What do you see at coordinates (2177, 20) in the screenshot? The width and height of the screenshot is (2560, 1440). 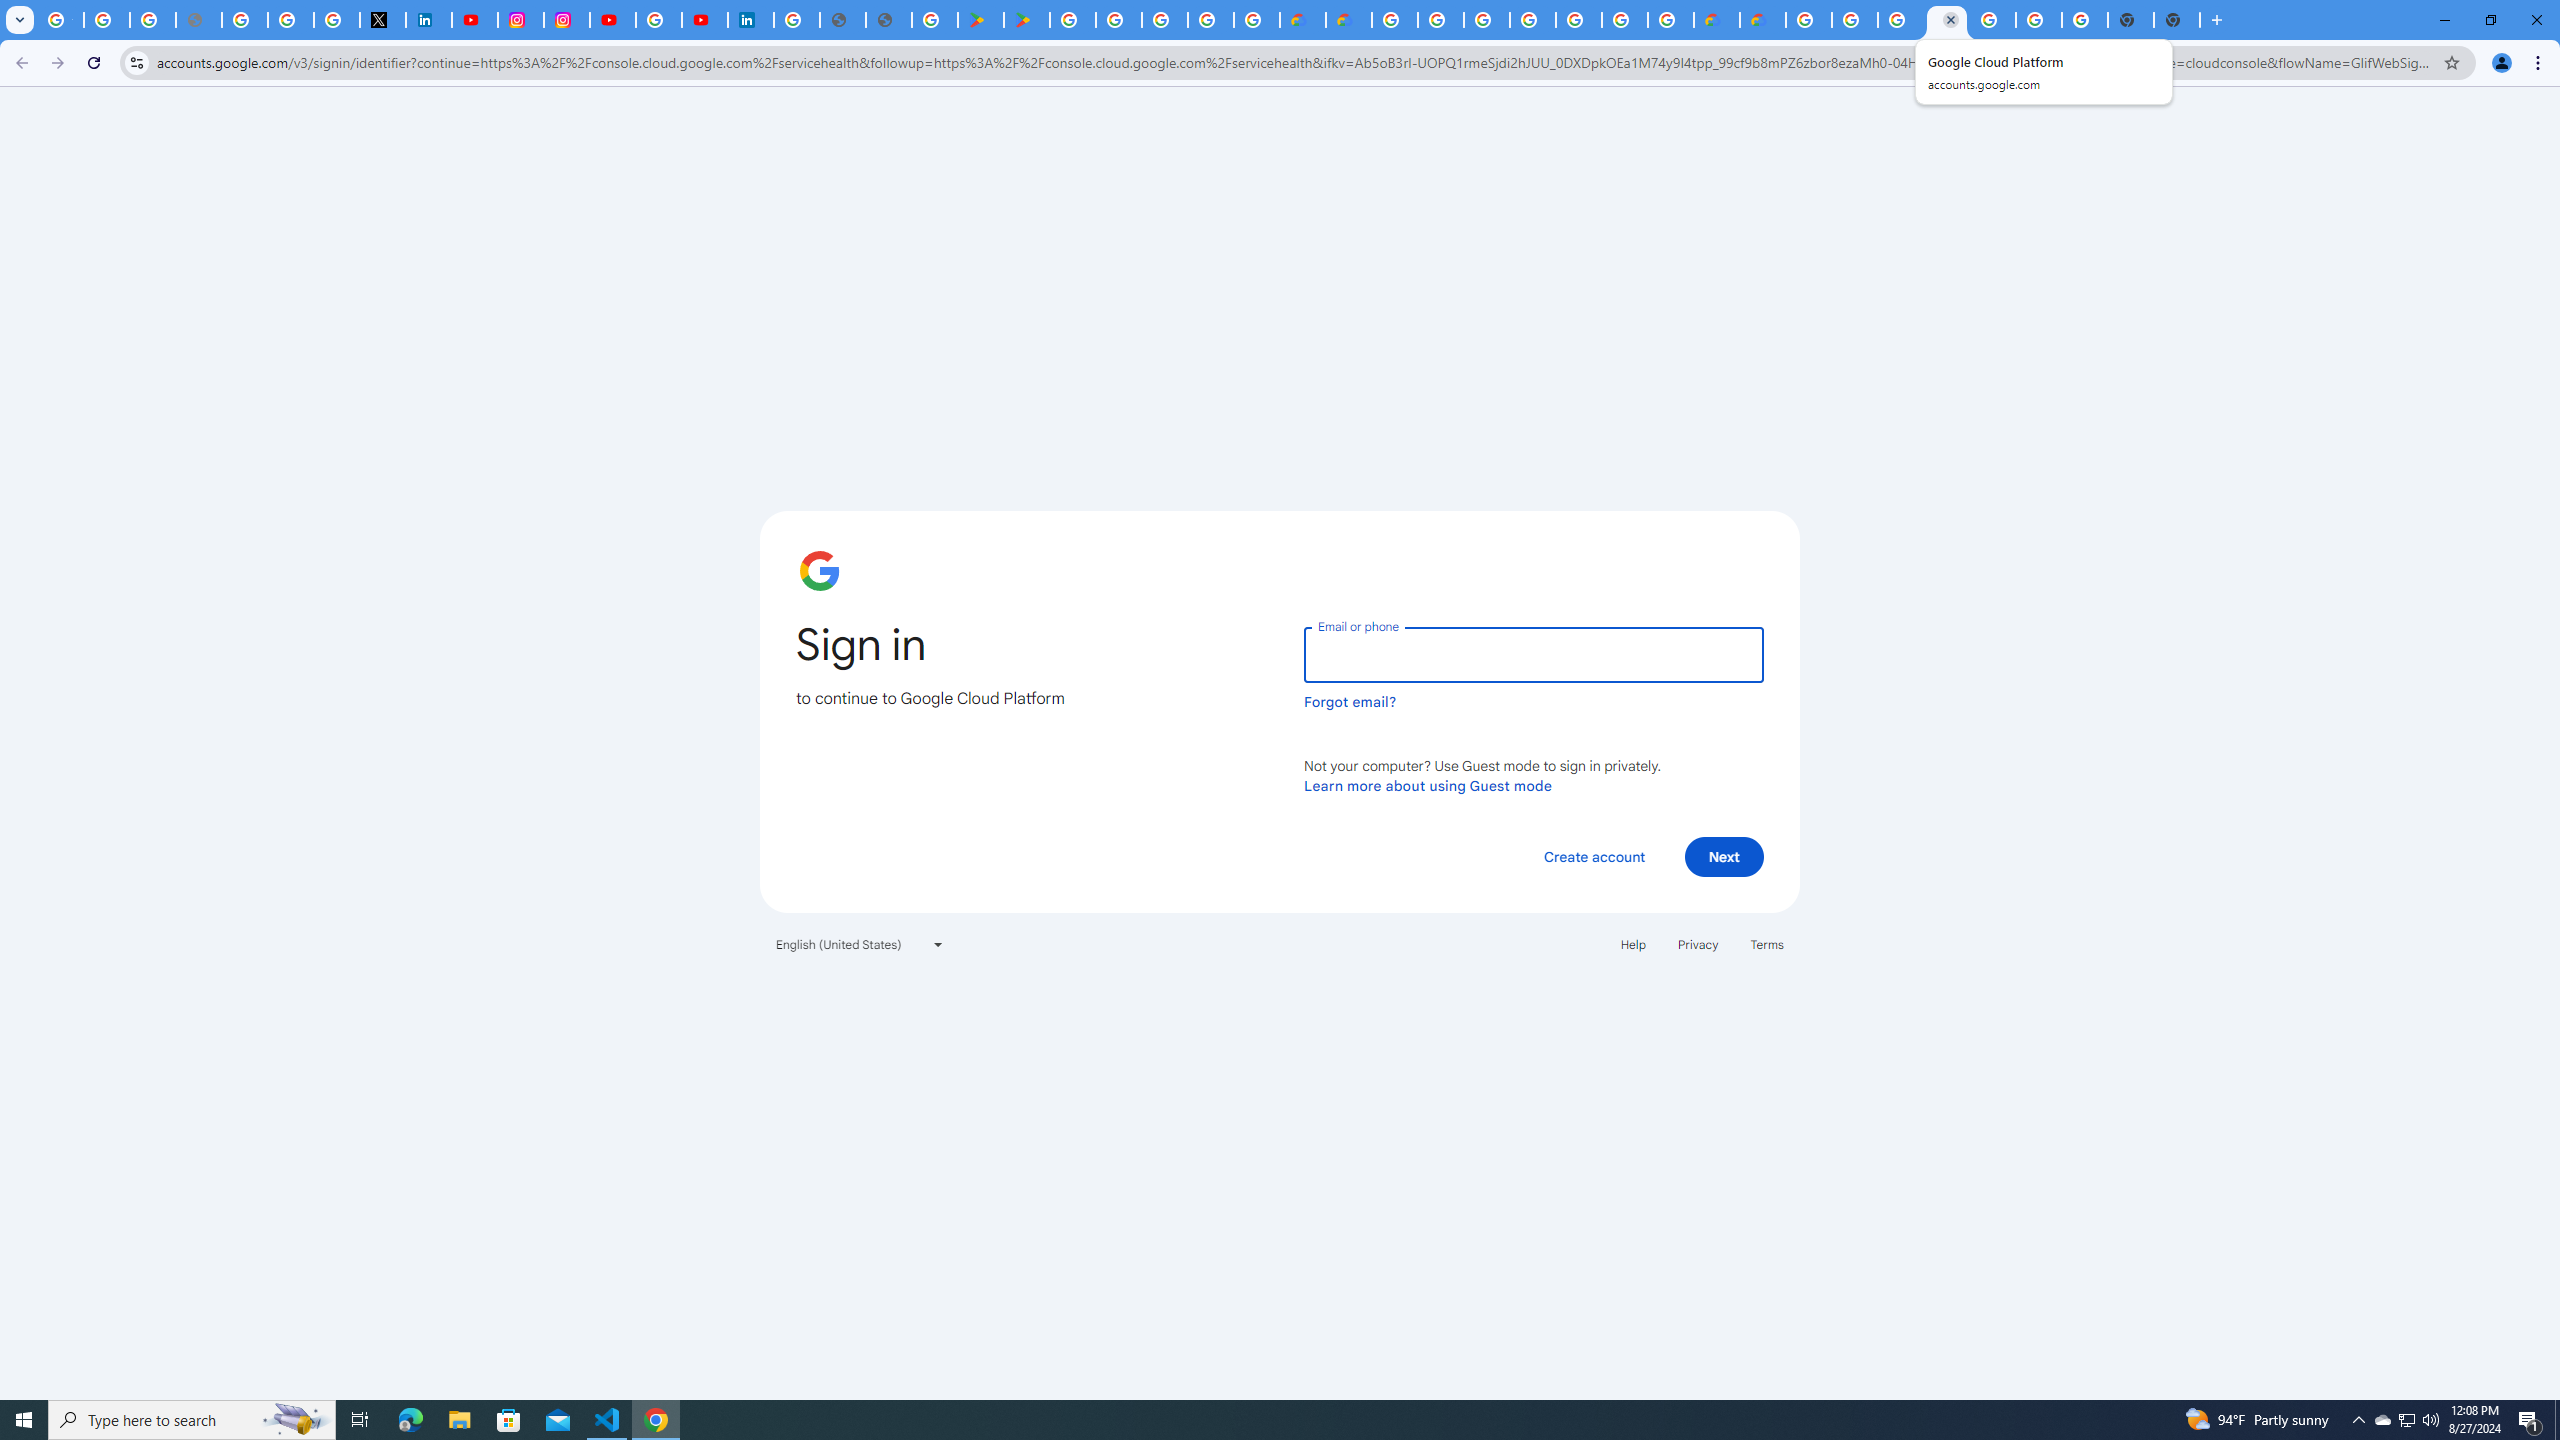 I see `New Tab` at bounding box center [2177, 20].